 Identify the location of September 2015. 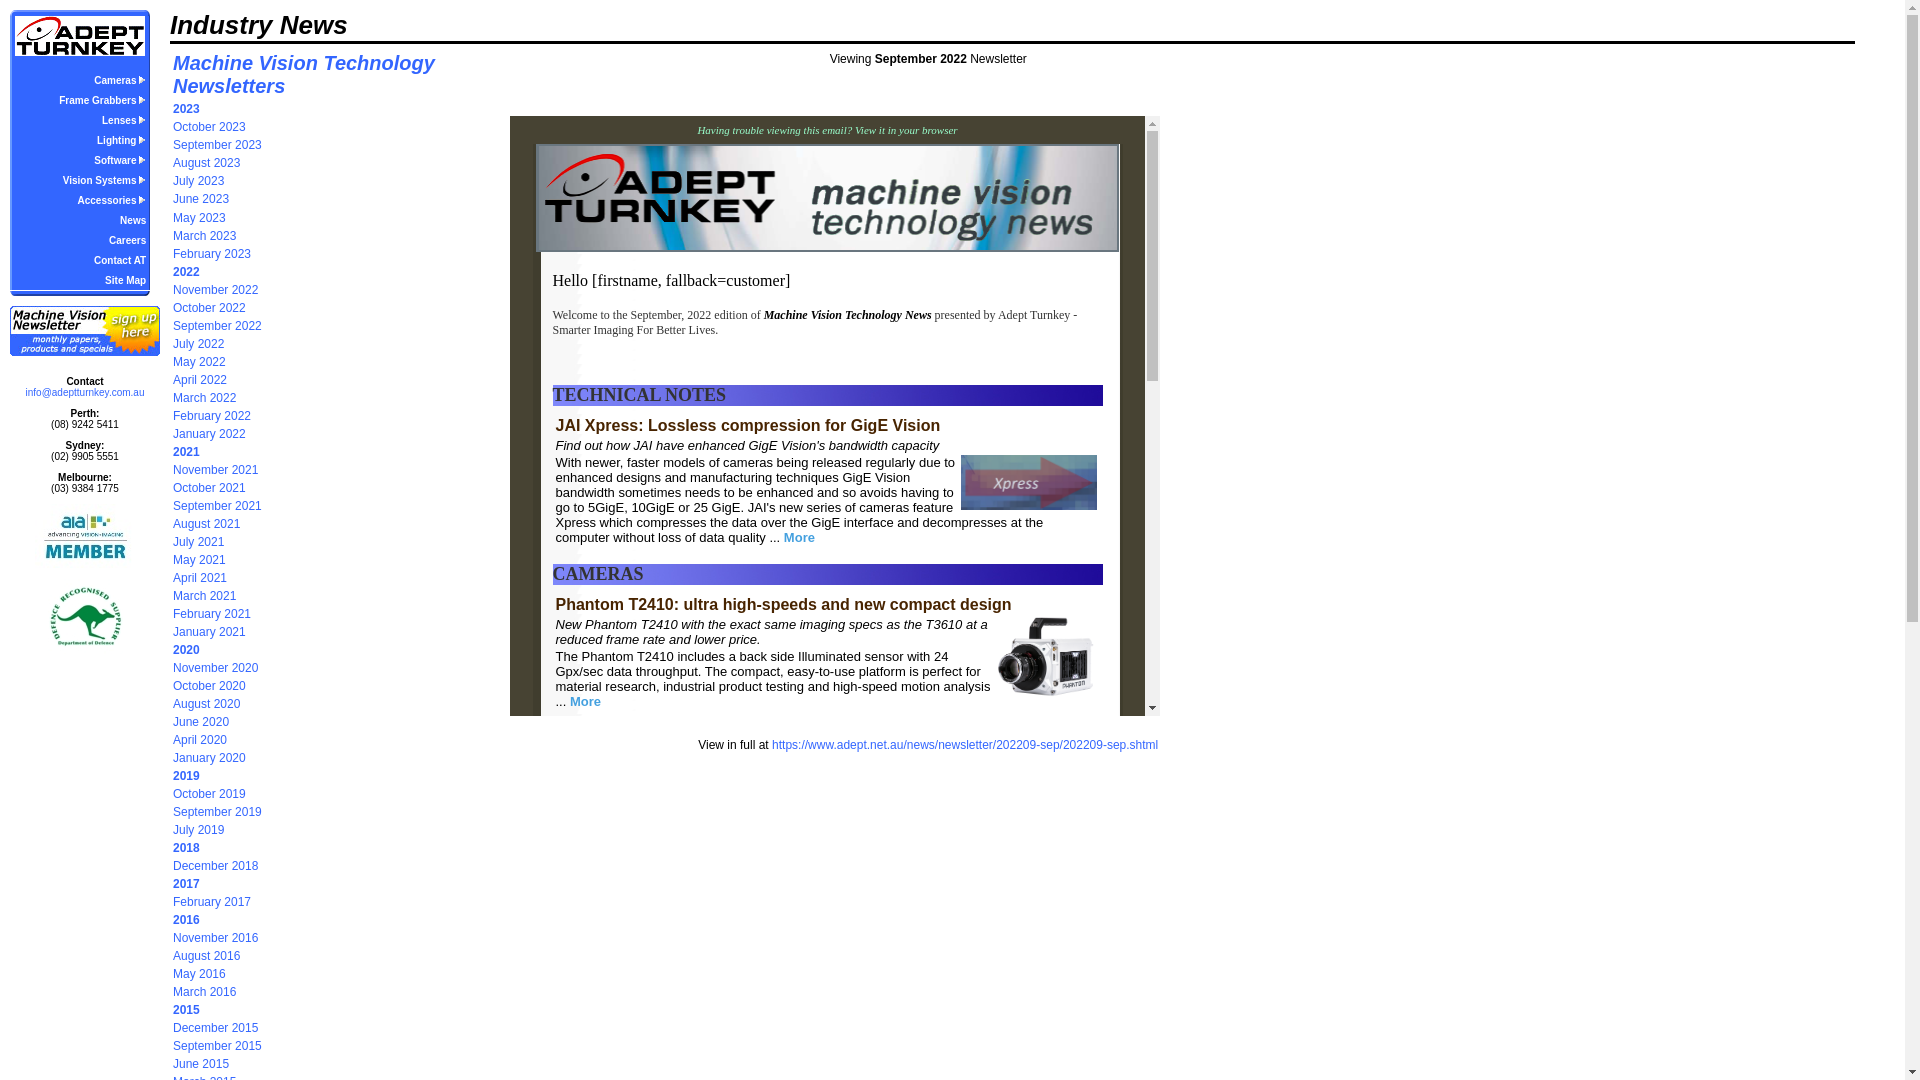
(218, 1046).